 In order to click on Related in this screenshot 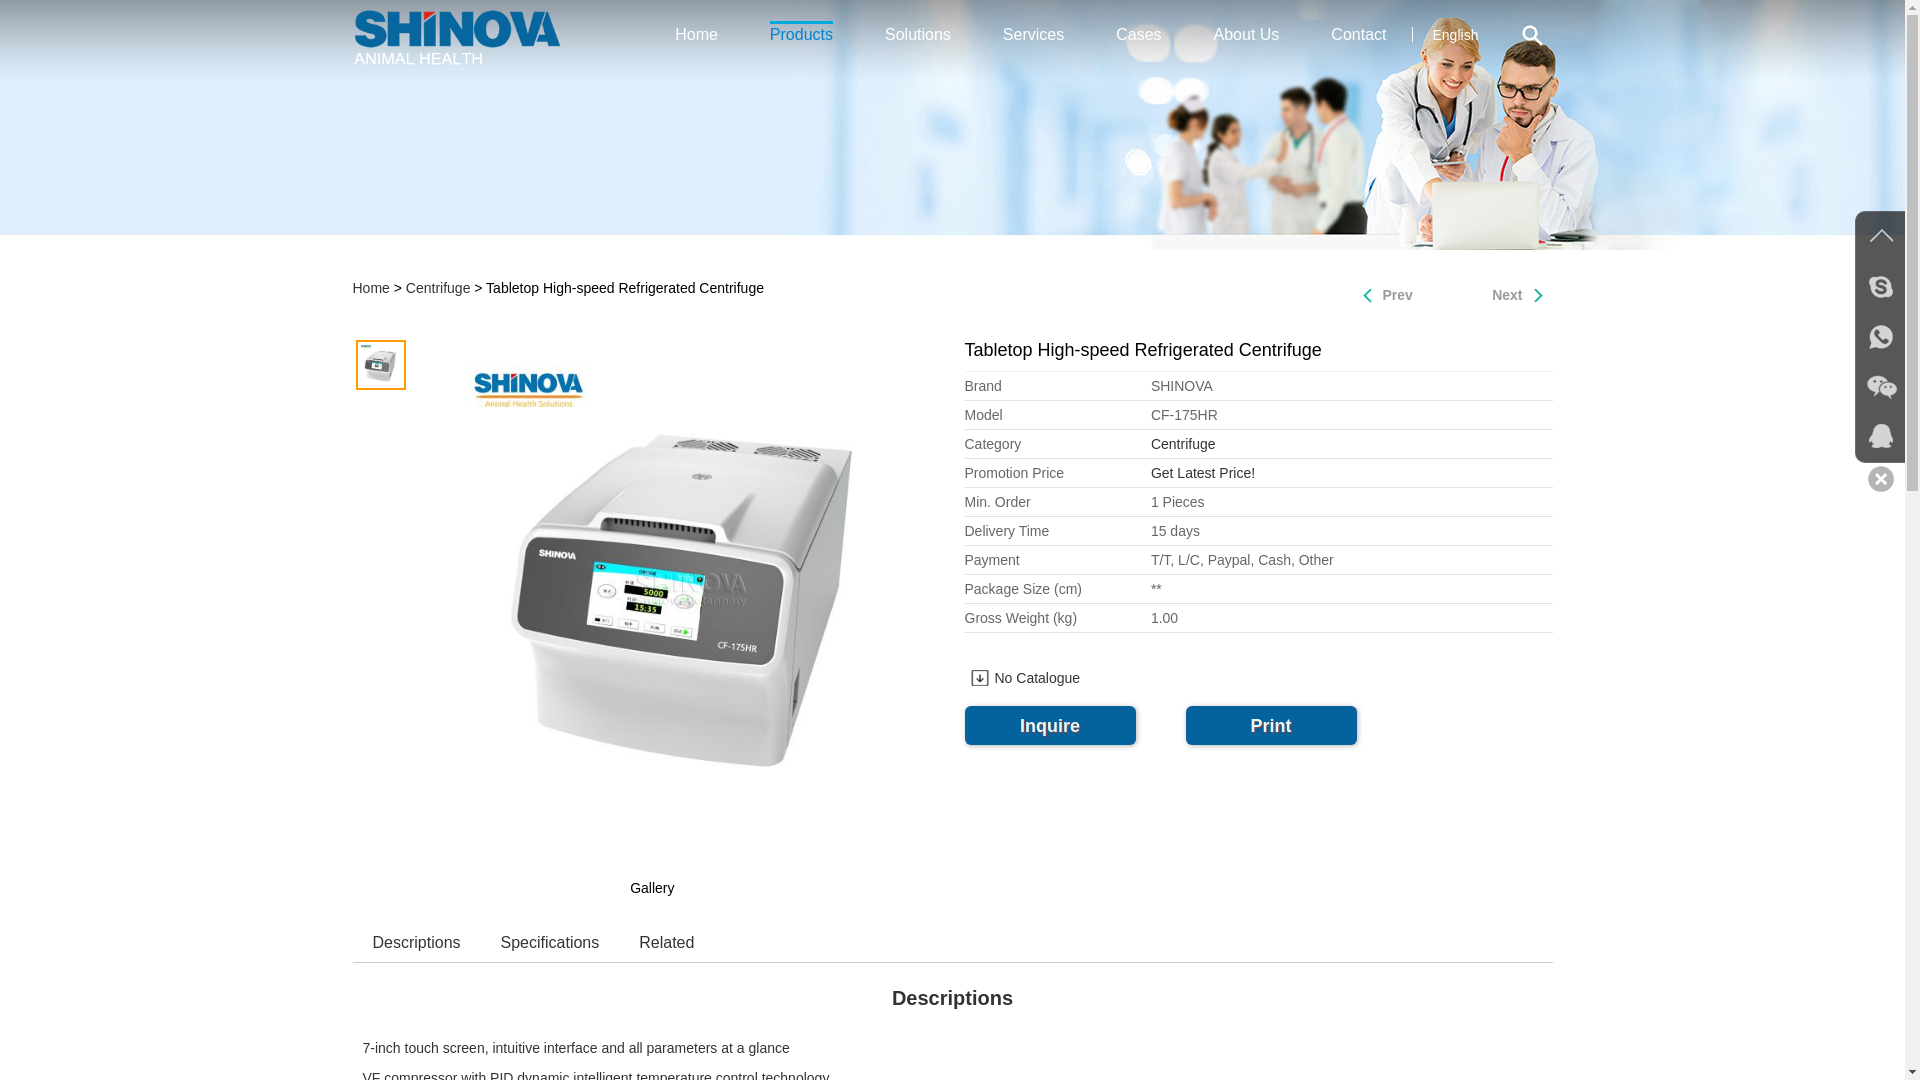, I will do `click(666, 942)`.